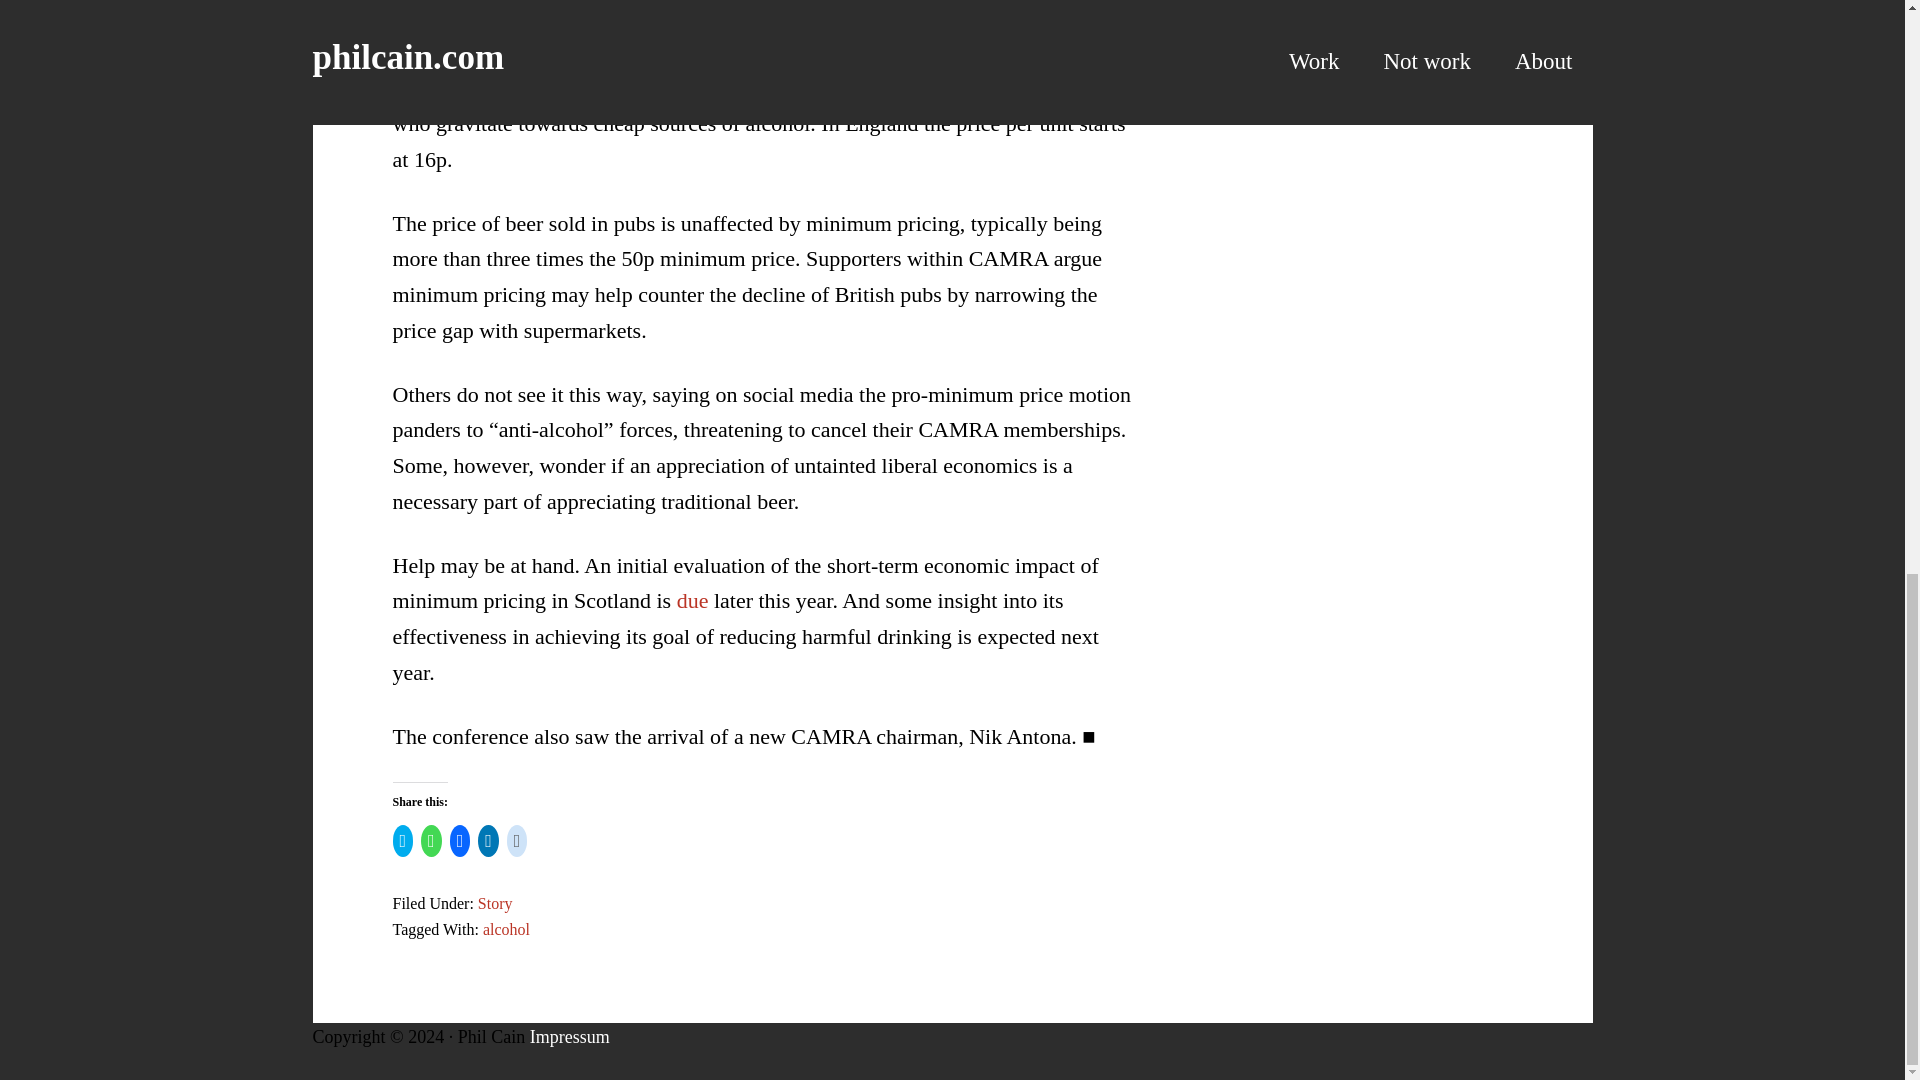 This screenshot has height=1080, width=1920. What do you see at coordinates (692, 600) in the screenshot?
I see `due` at bounding box center [692, 600].